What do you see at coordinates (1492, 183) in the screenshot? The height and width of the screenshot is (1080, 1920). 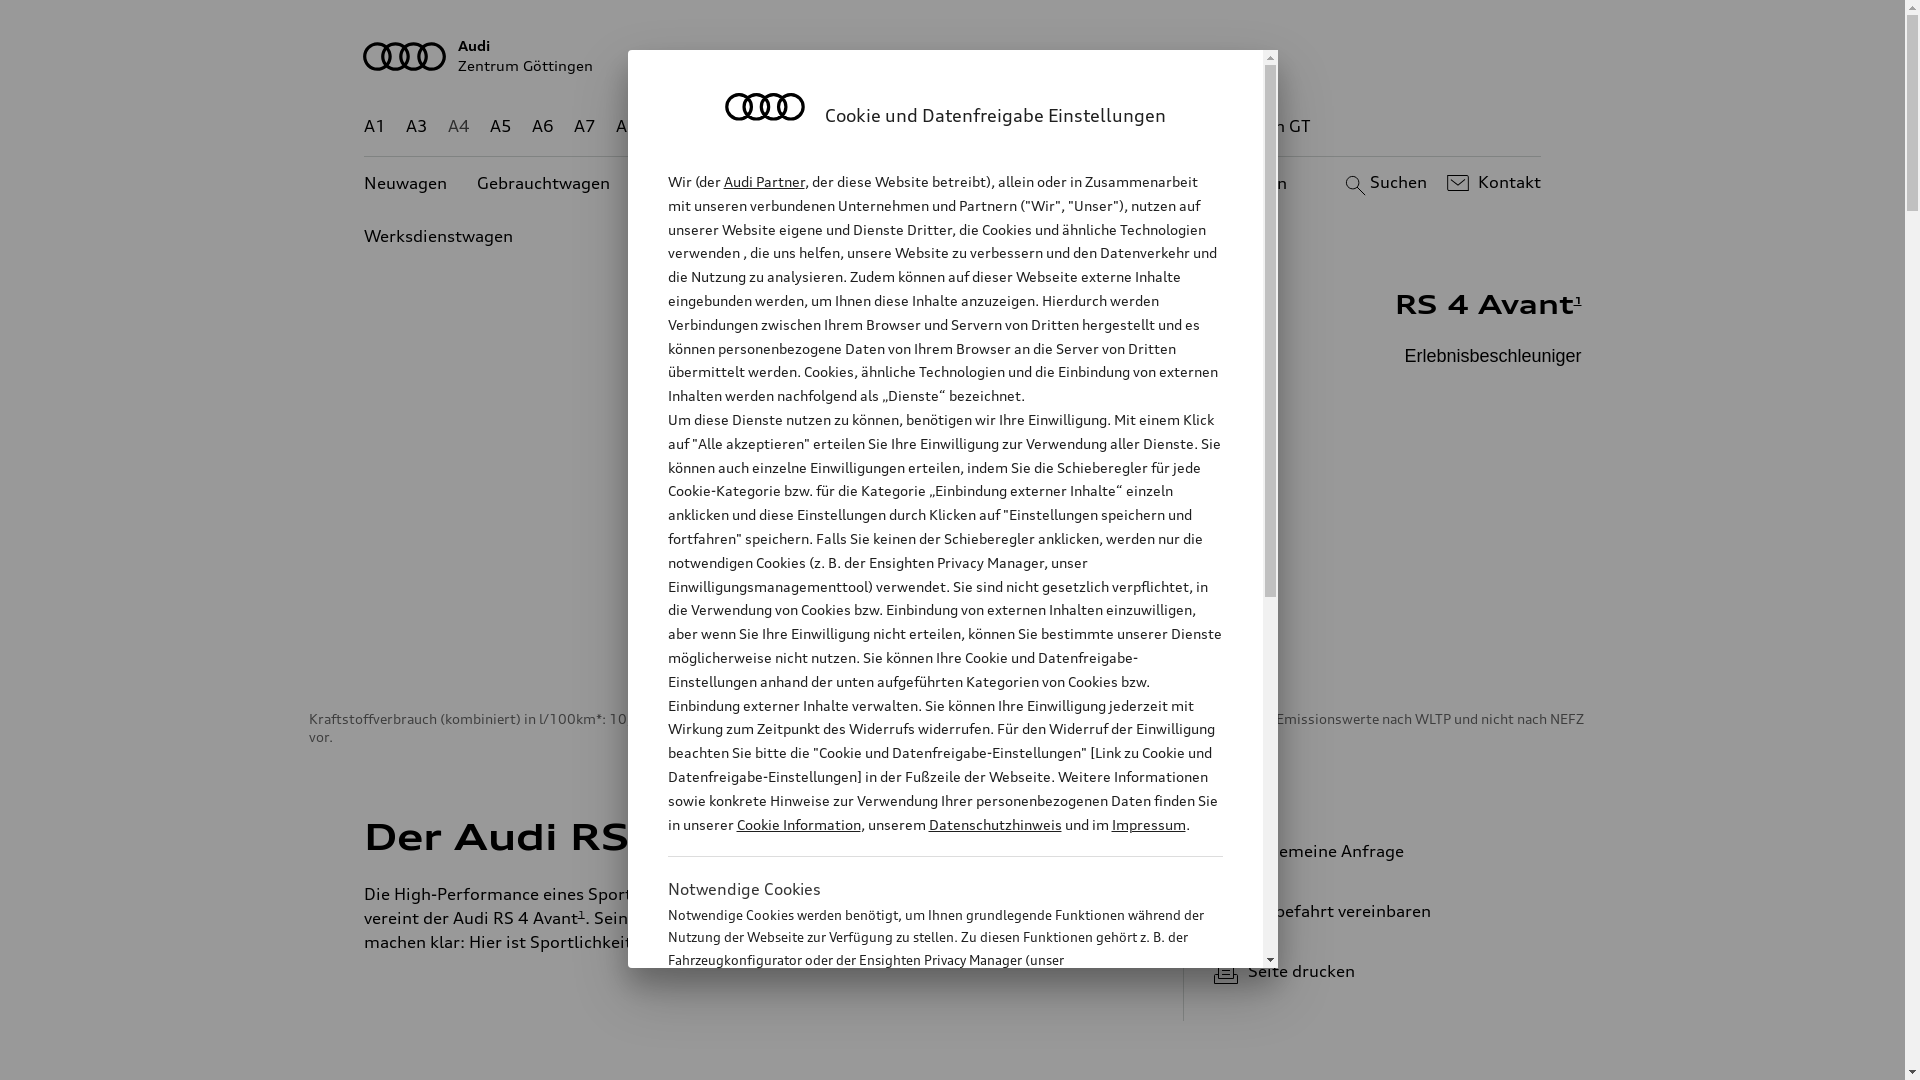 I see `Kontakt` at bounding box center [1492, 183].